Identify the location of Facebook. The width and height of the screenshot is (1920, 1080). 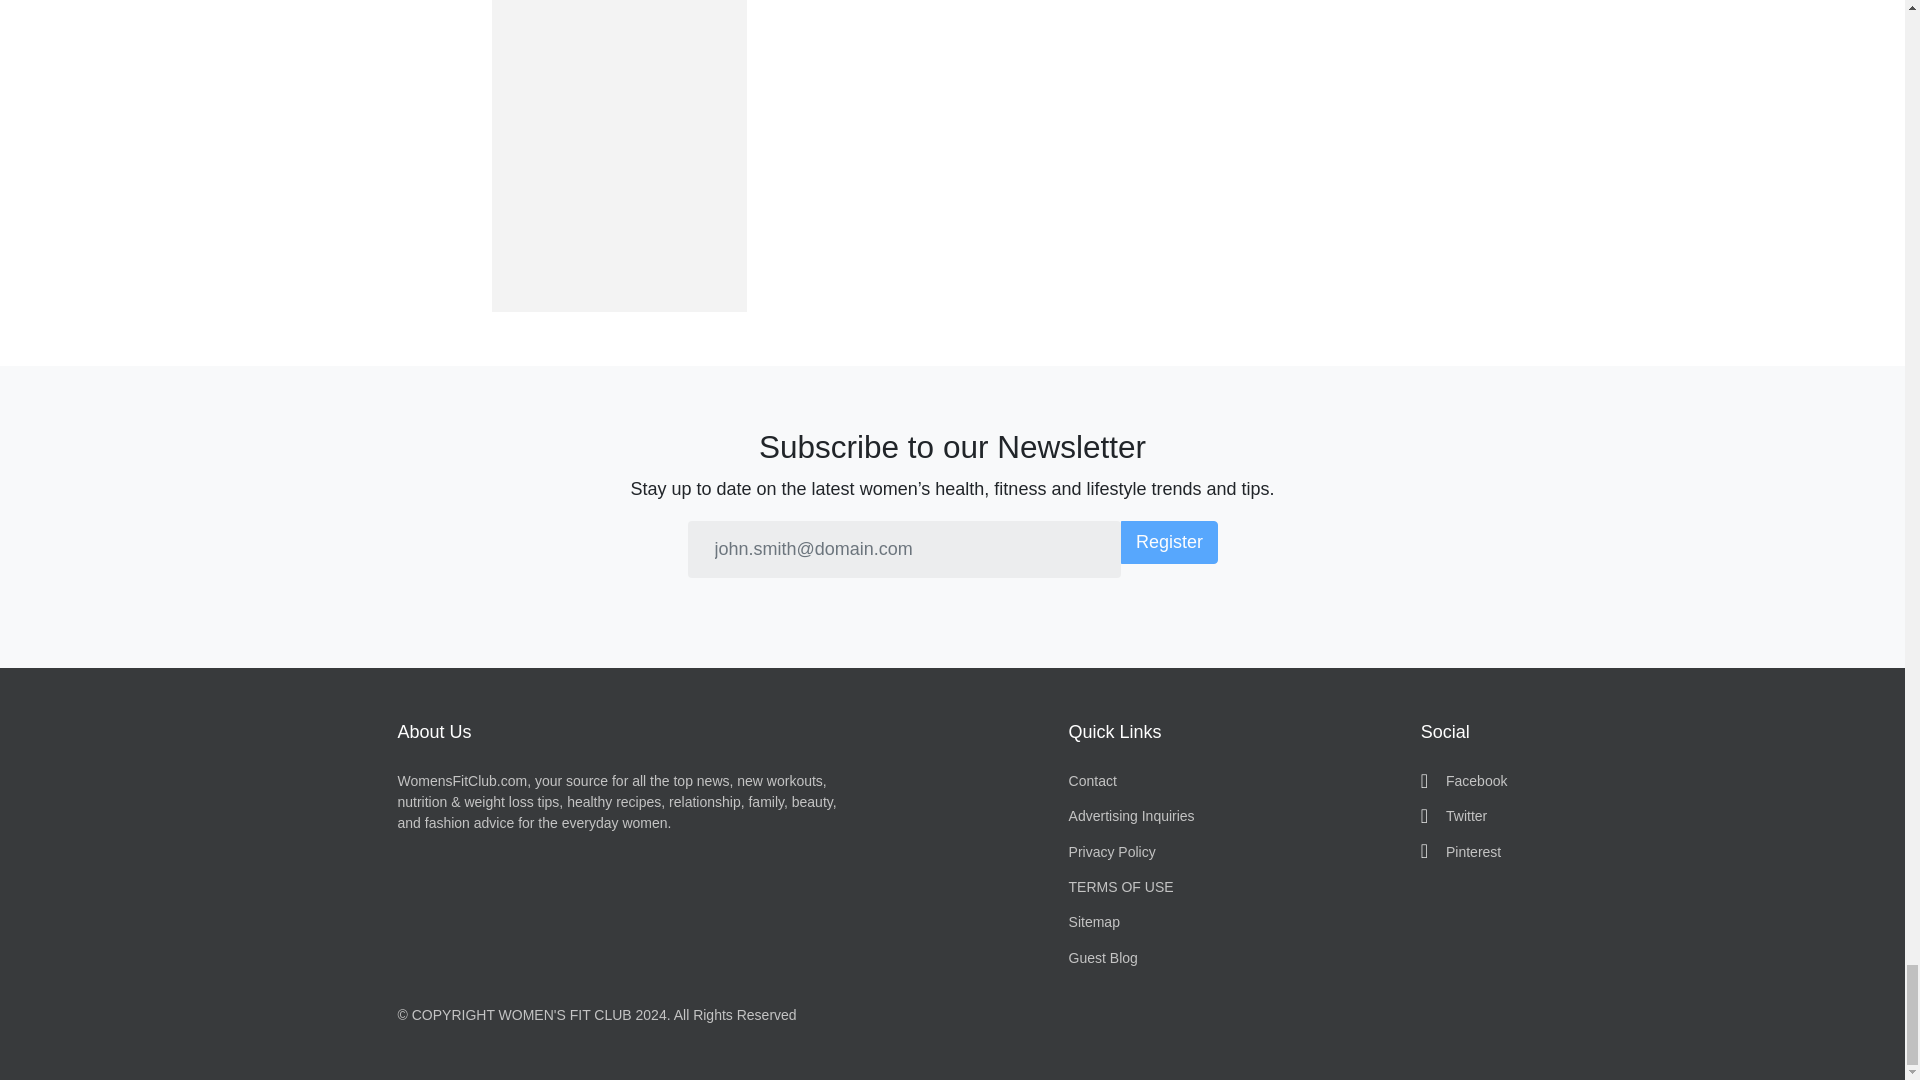
(1464, 781).